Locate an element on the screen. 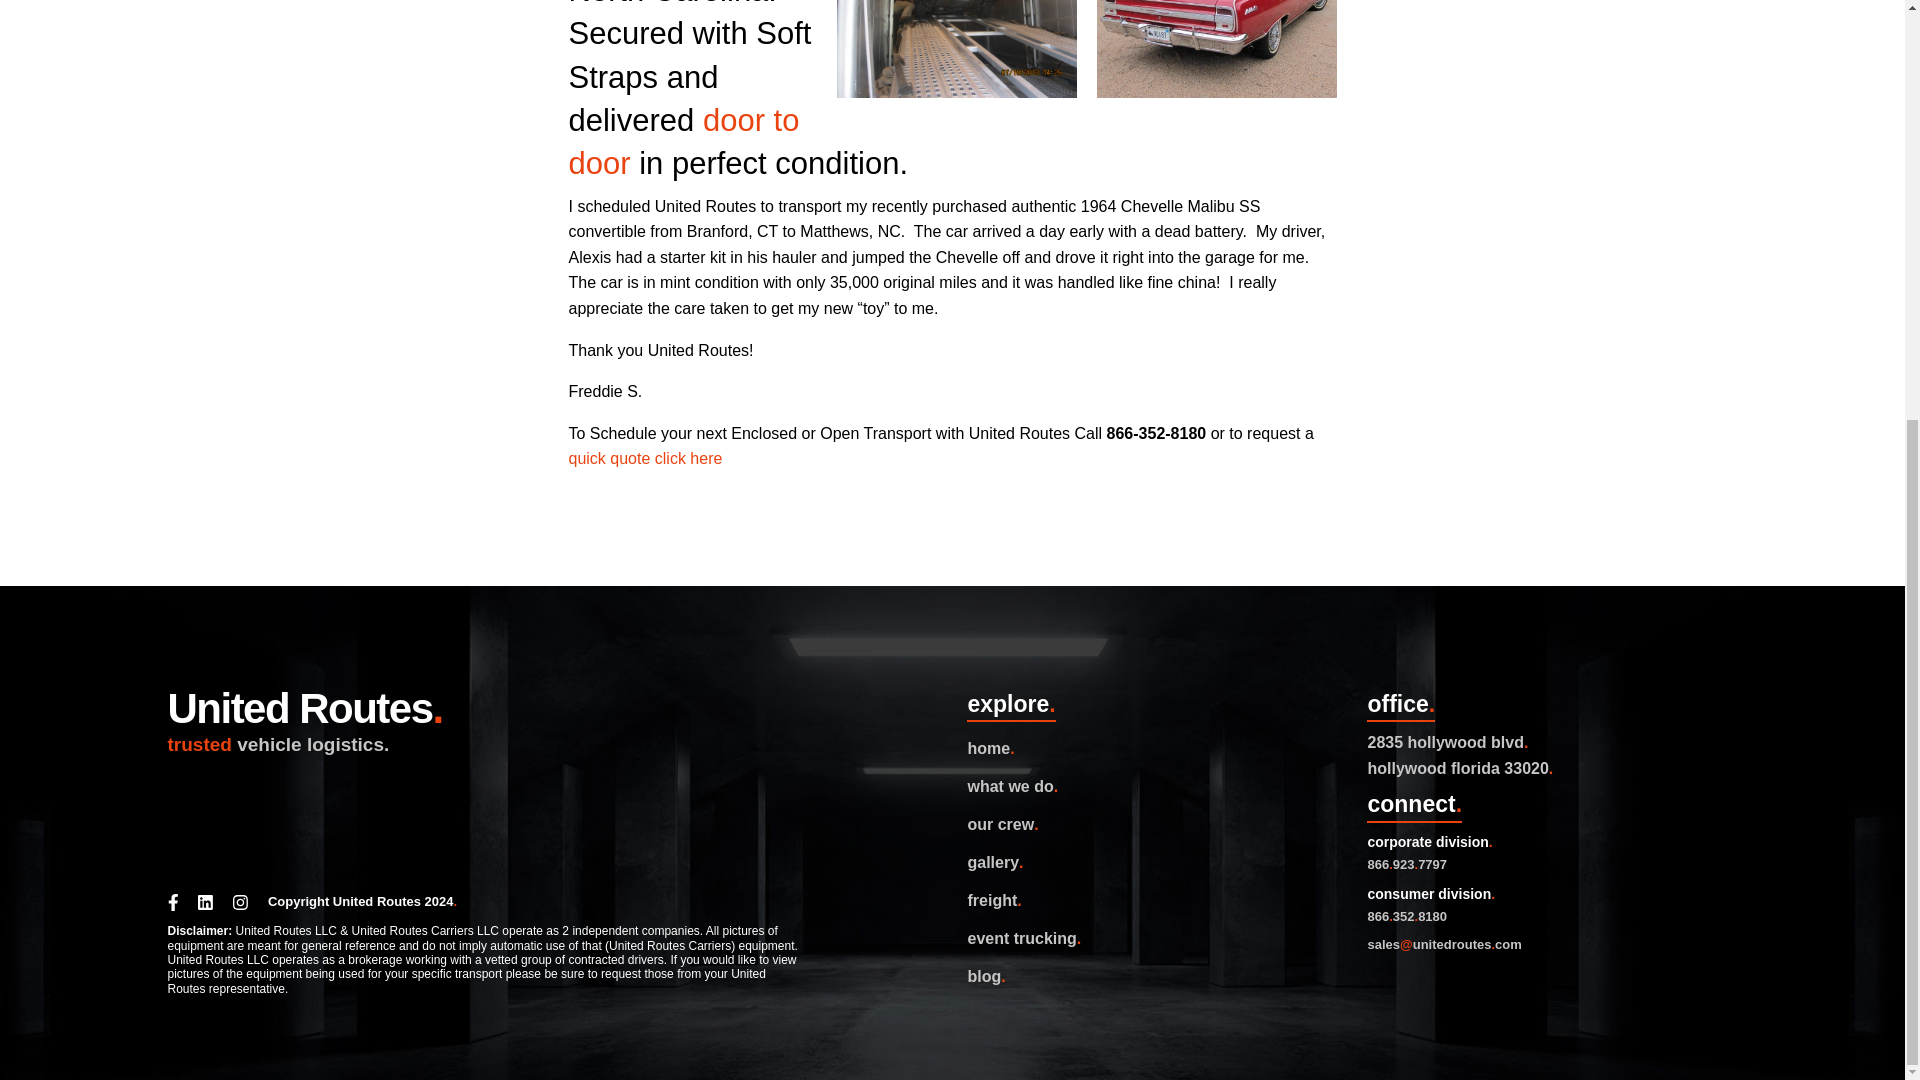 Image resolution: width=1920 pixels, height=1080 pixels. United Routes. is located at coordinates (306, 708).